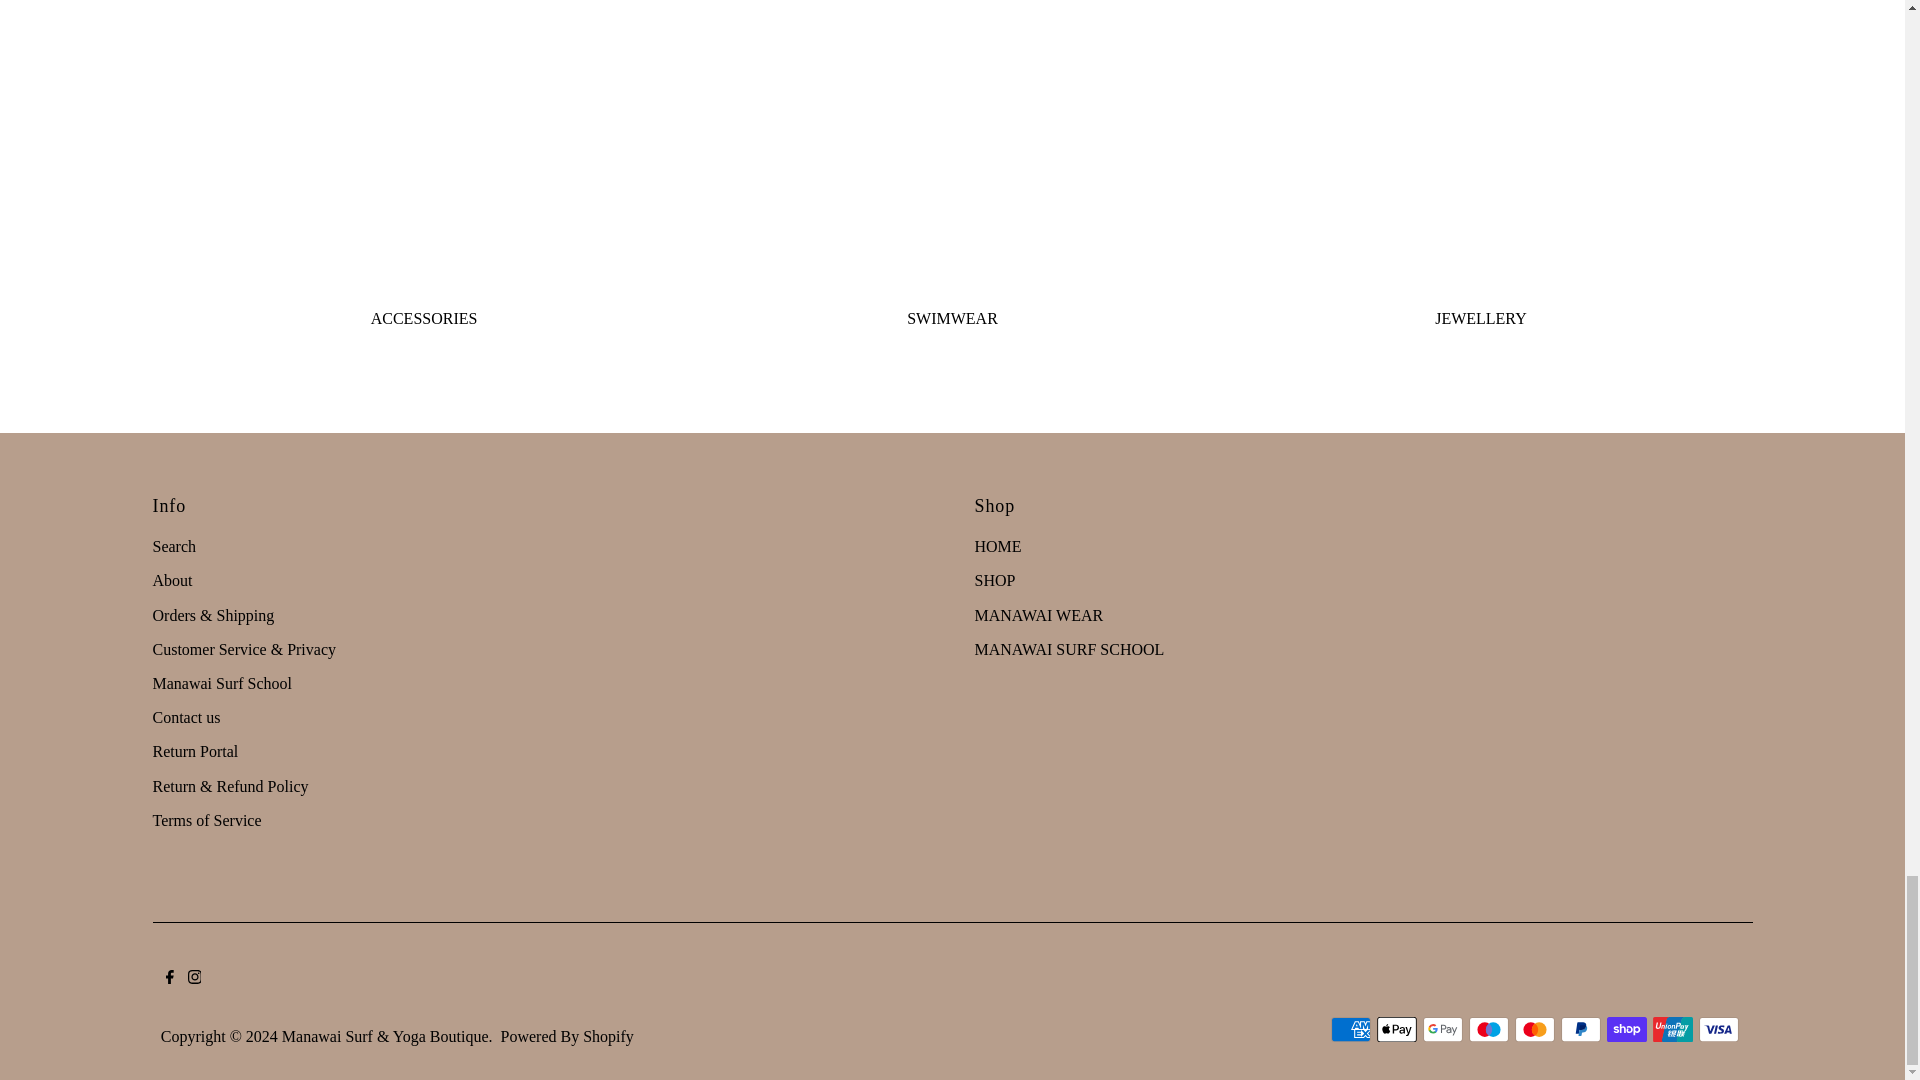  Describe the element at coordinates (1488, 1030) in the screenshot. I see `Maestro` at that location.